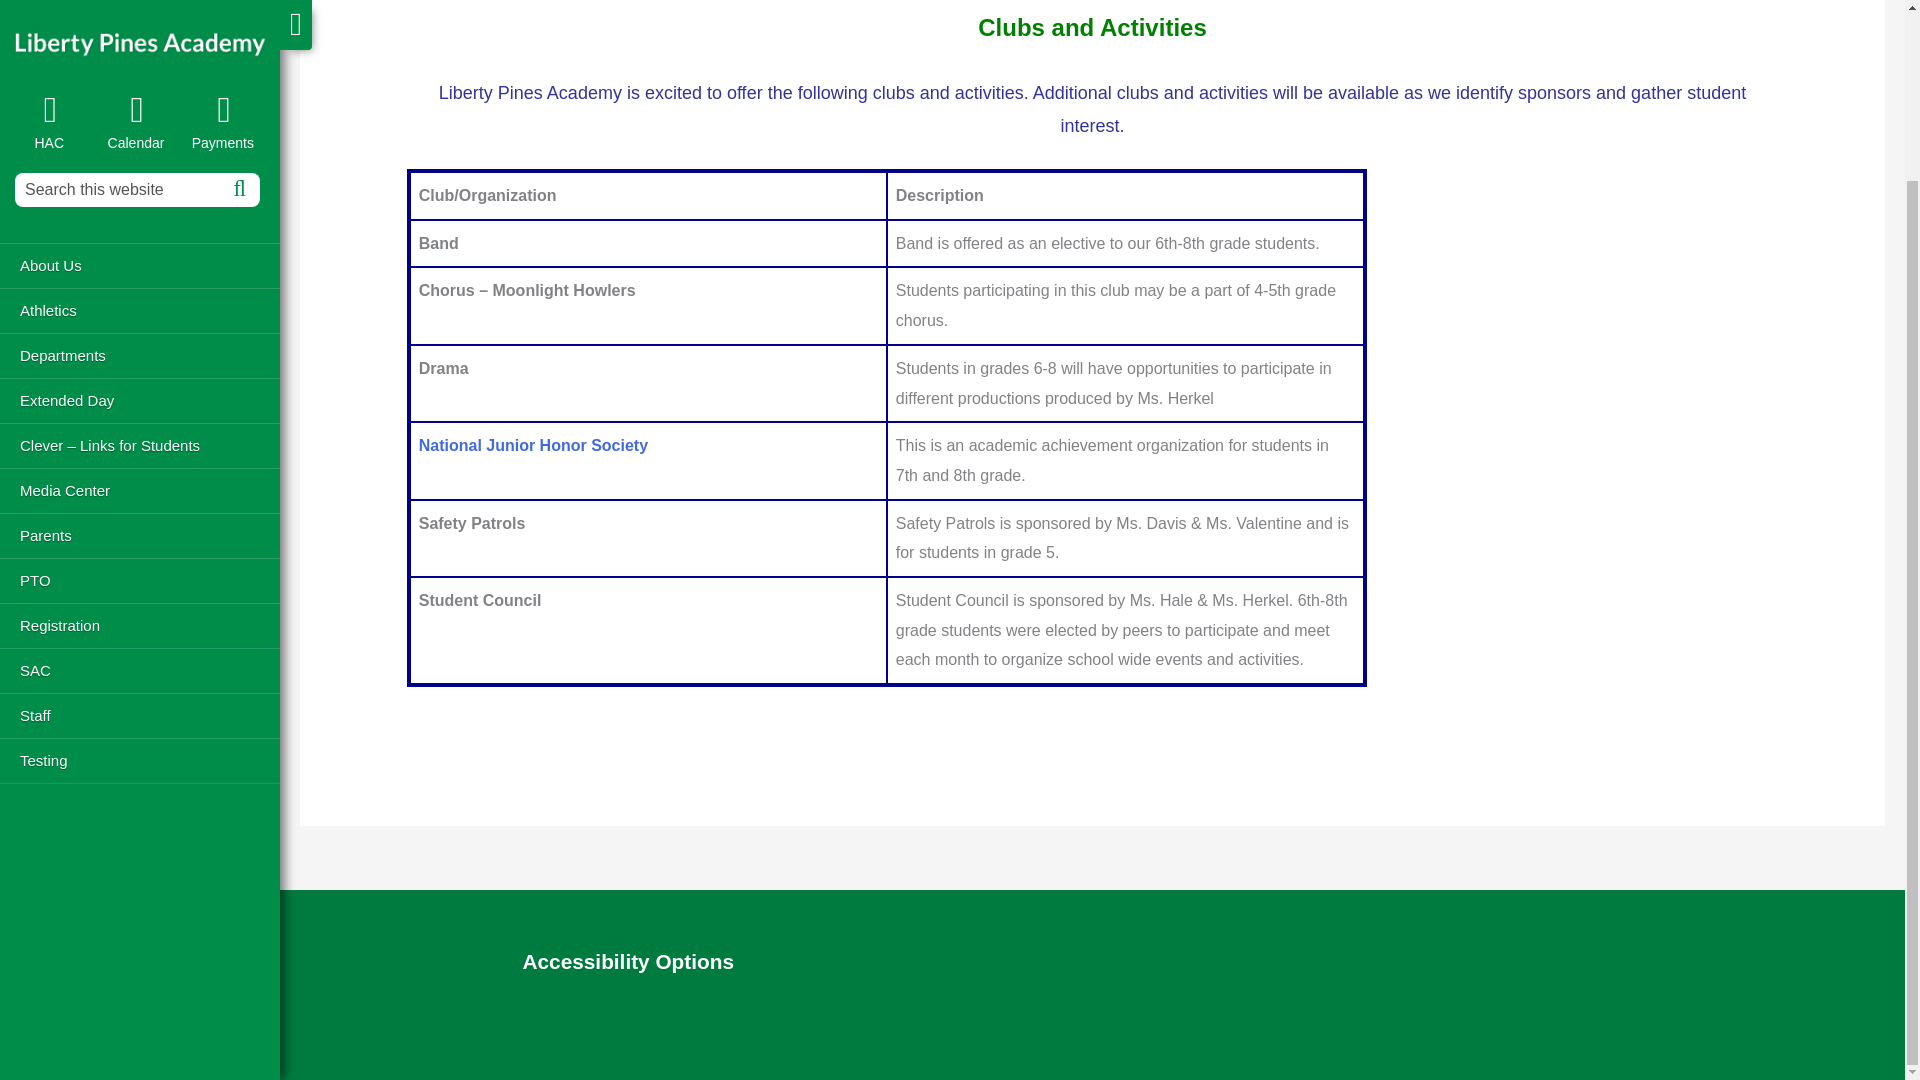 This screenshot has height=1080, width=1920. What do you see at coordinates (140, 512) in the screenshot?
I see `Staff` at bounding box center [140, 512].